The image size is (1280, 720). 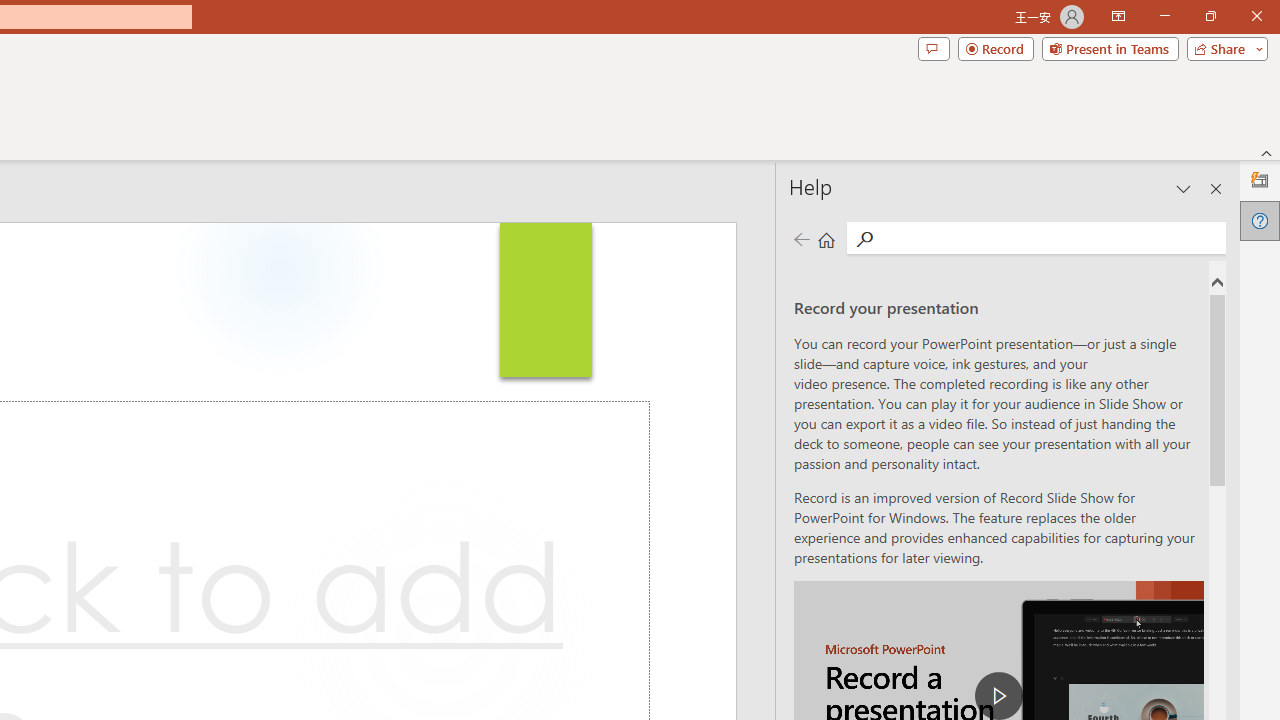 What do you see at coordinates (933, 48) in the screenshot?
I see `Comments` at bounding box center [933, 48].